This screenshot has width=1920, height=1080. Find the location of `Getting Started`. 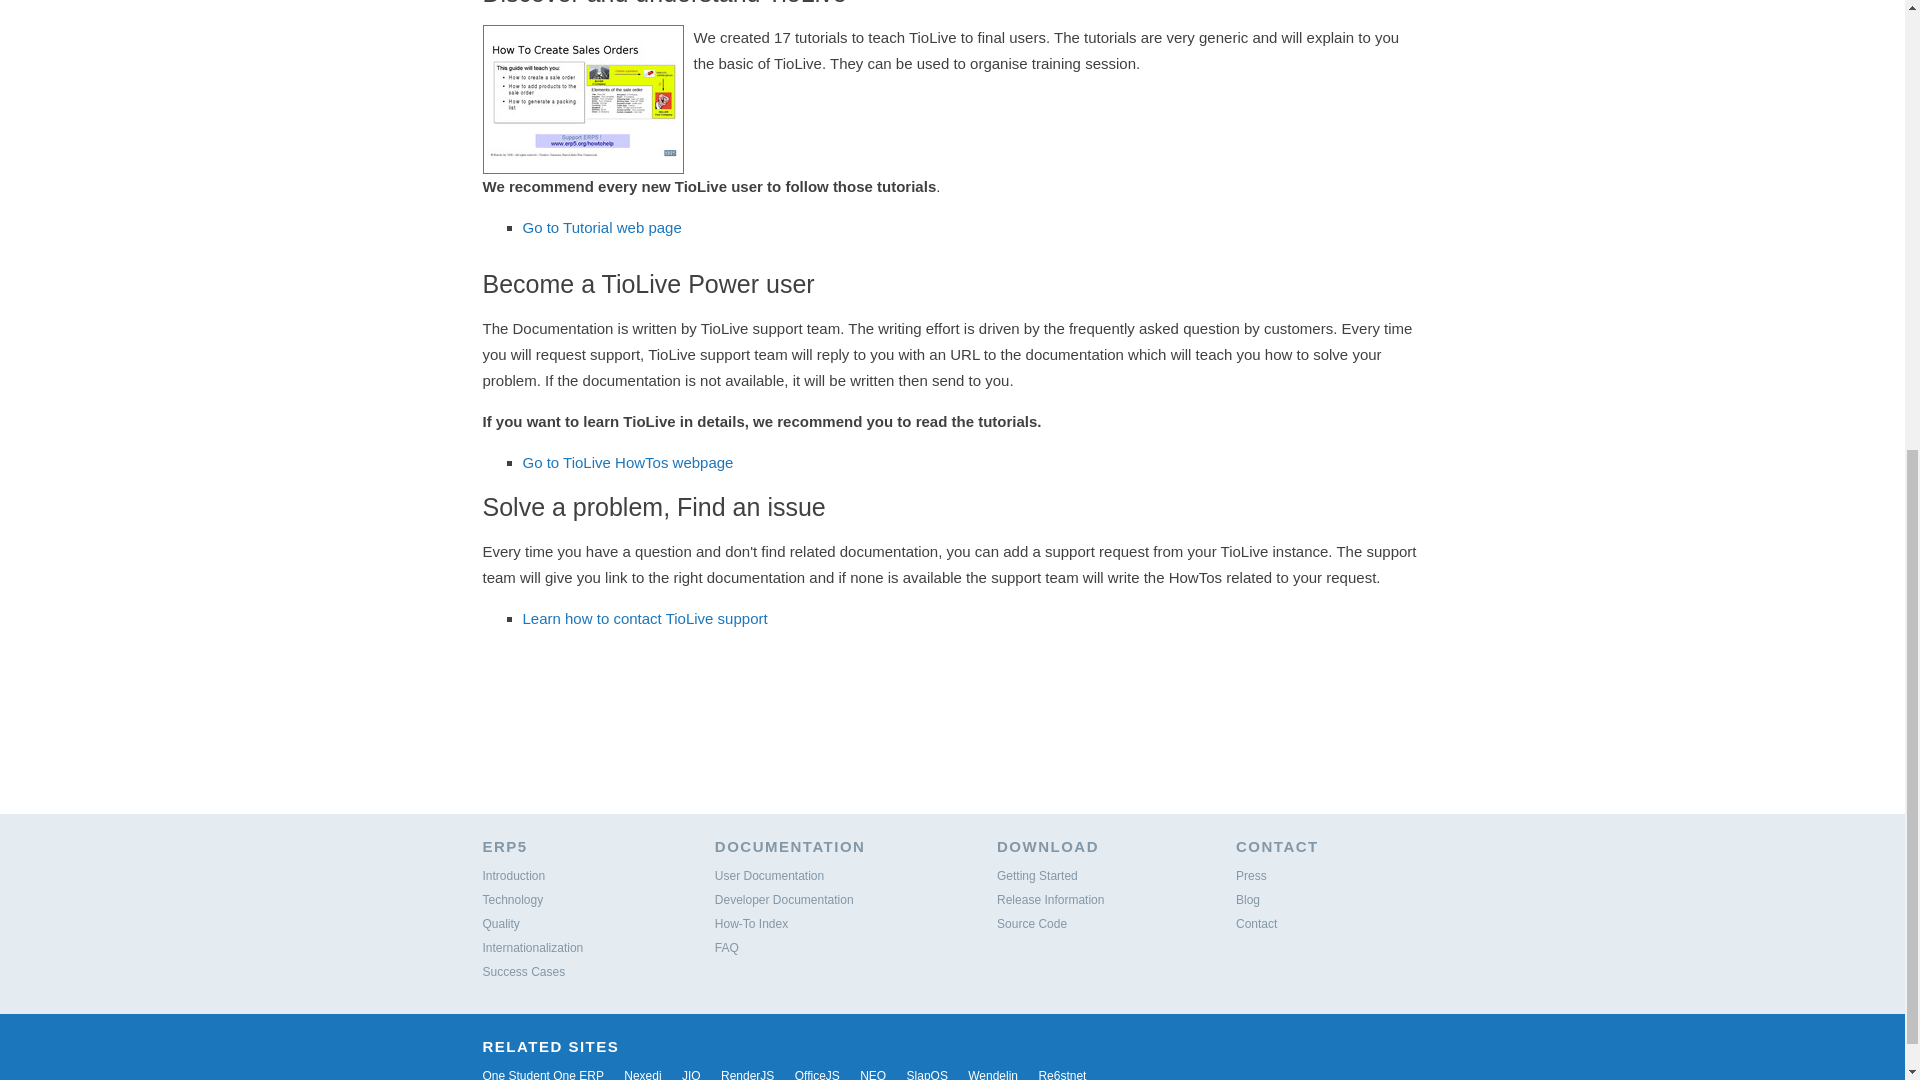

Getting Started is located at coordinates (1036, 876).